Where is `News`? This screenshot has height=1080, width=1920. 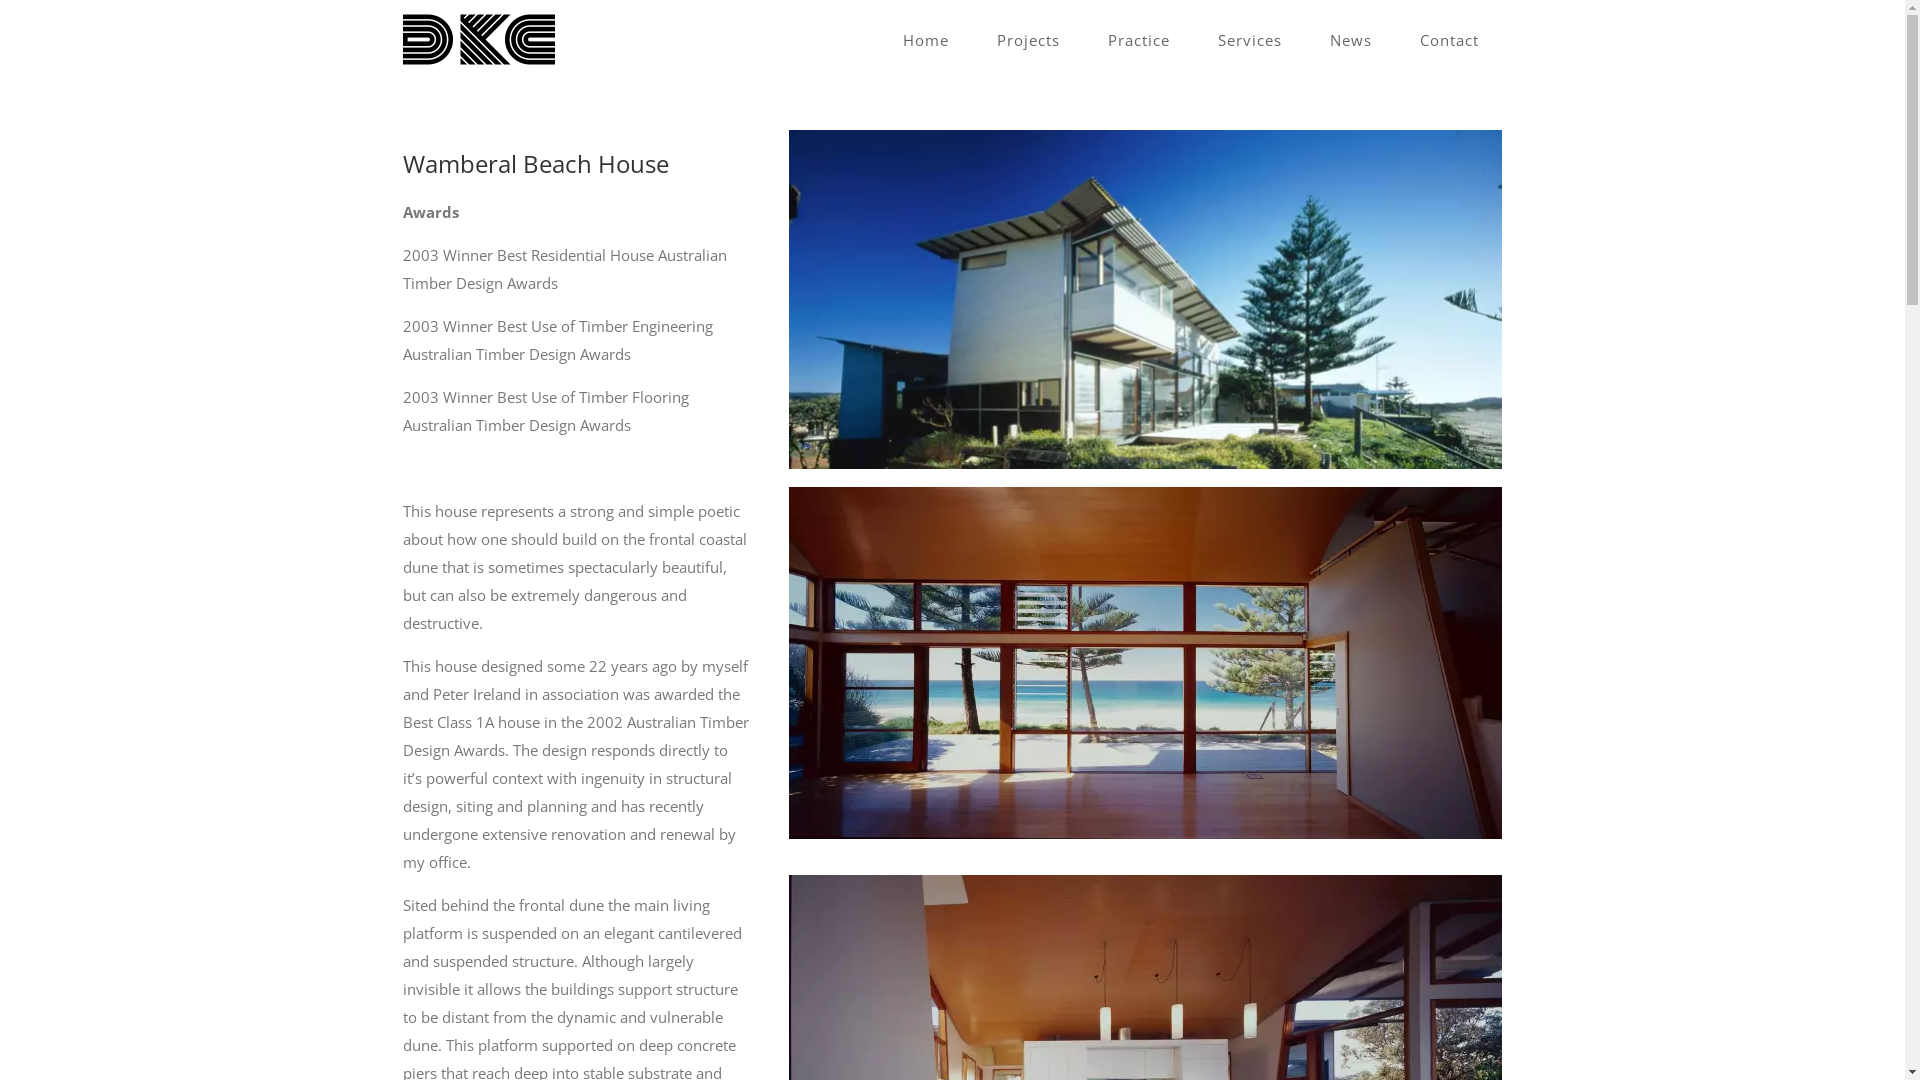 News is located at coordinates (1351, 40).